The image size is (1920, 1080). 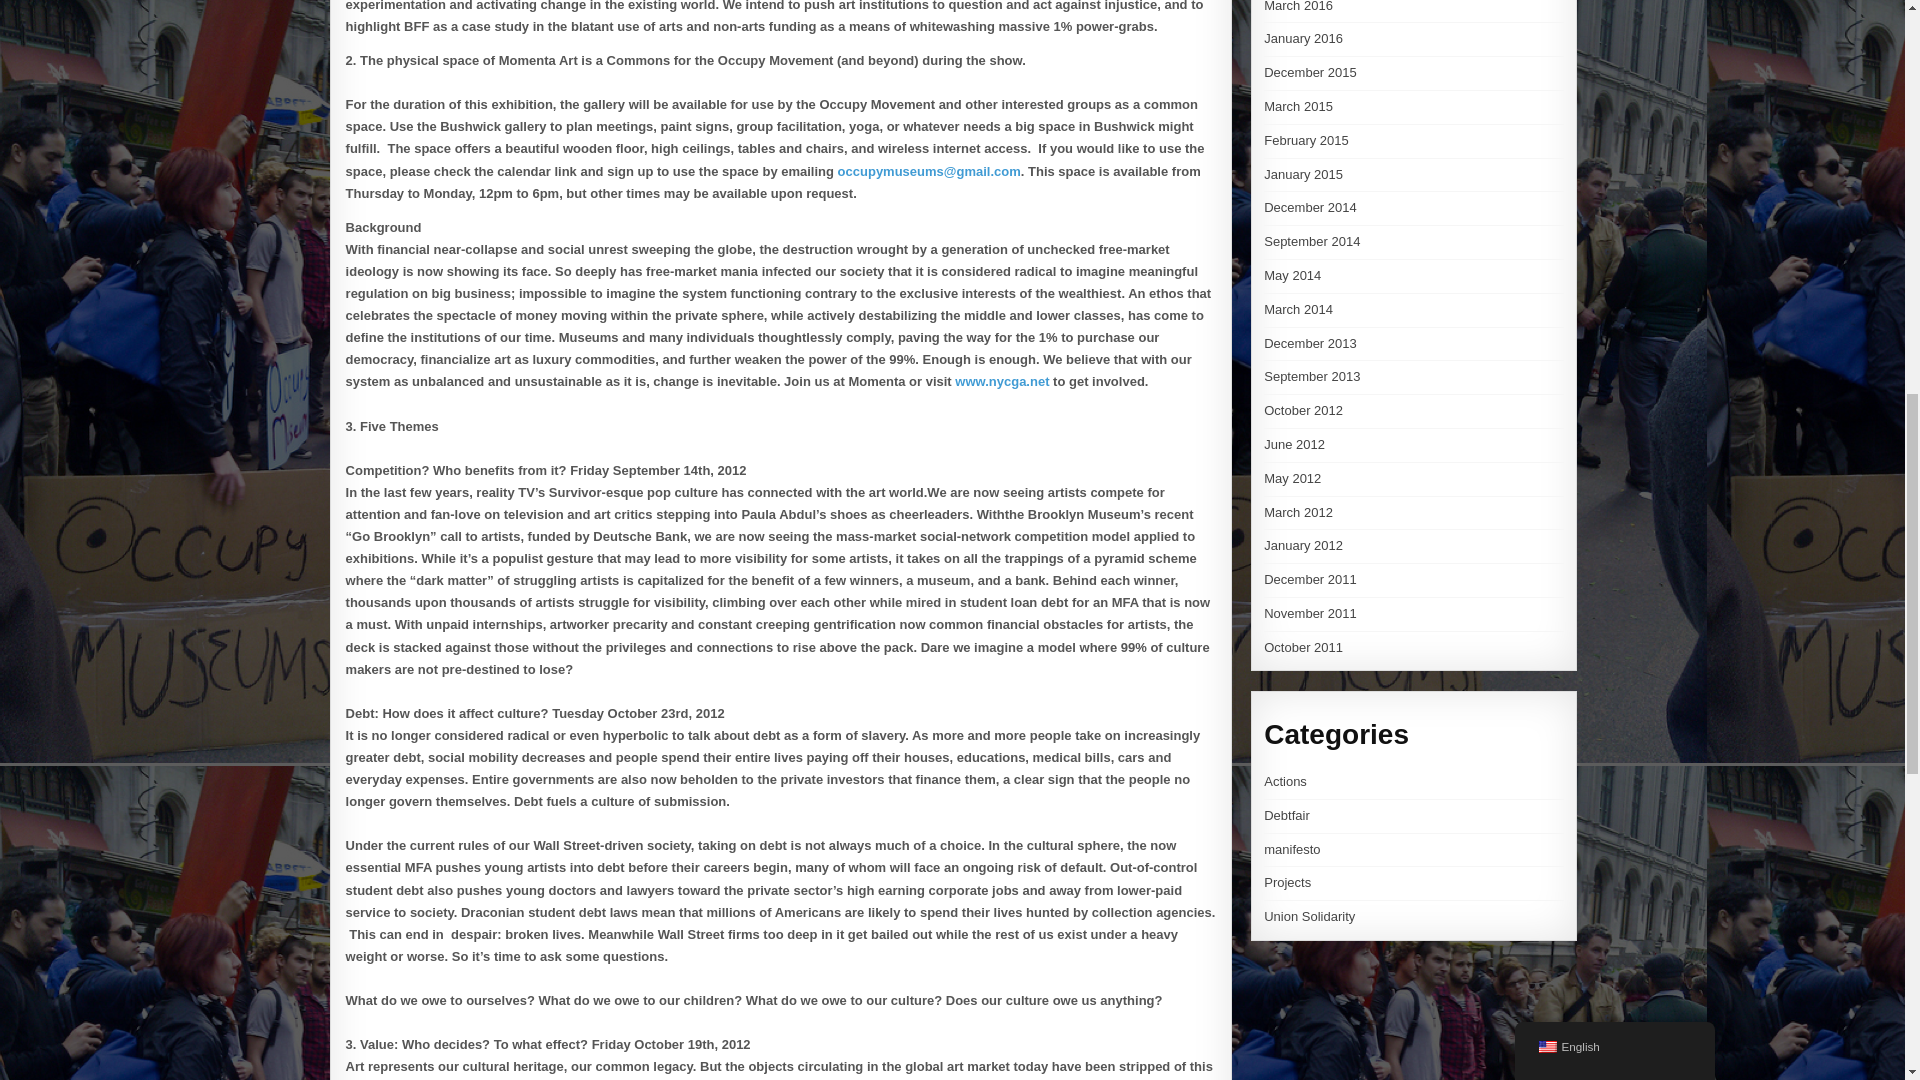 What do you see at coordinates (1302, 174) in the screenshot?
I see `January 2015` at bounding box center [1302, 174].